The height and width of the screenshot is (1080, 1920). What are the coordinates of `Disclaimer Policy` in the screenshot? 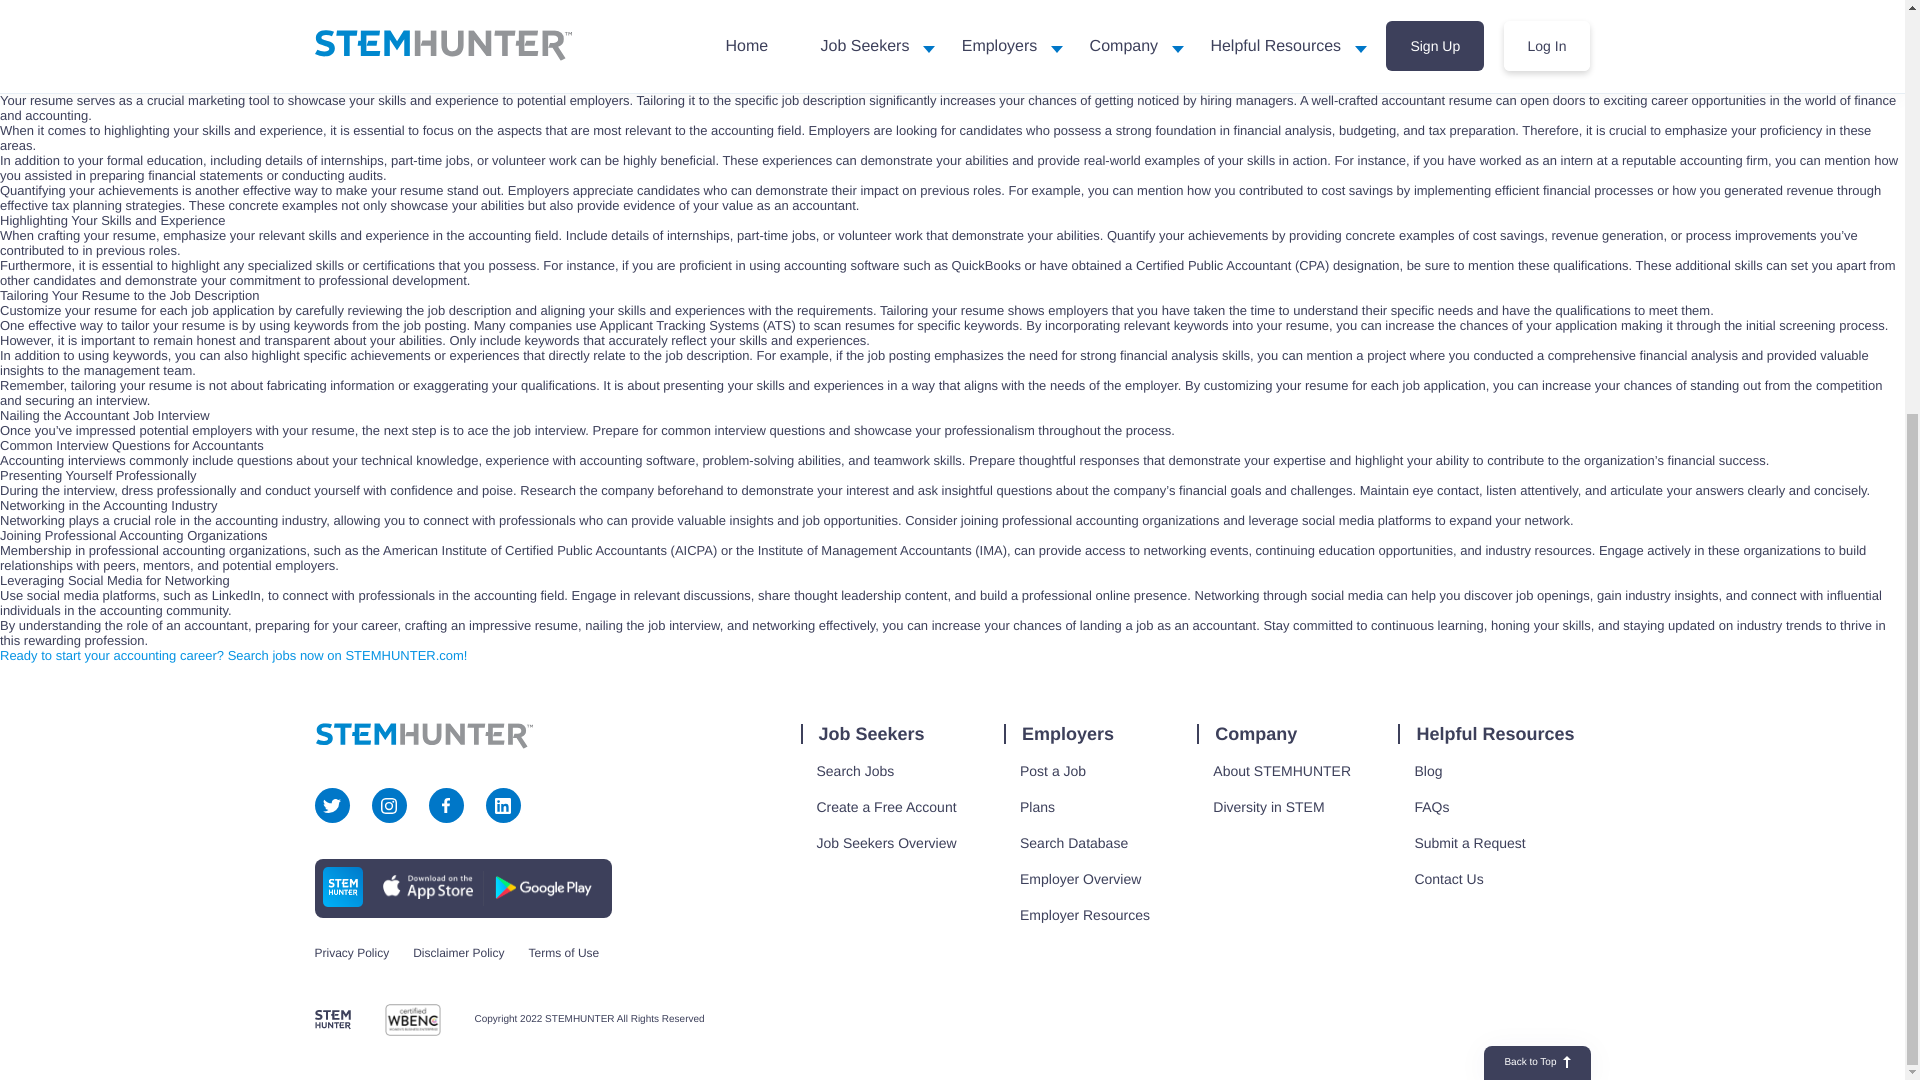 It's located at (458, 953).